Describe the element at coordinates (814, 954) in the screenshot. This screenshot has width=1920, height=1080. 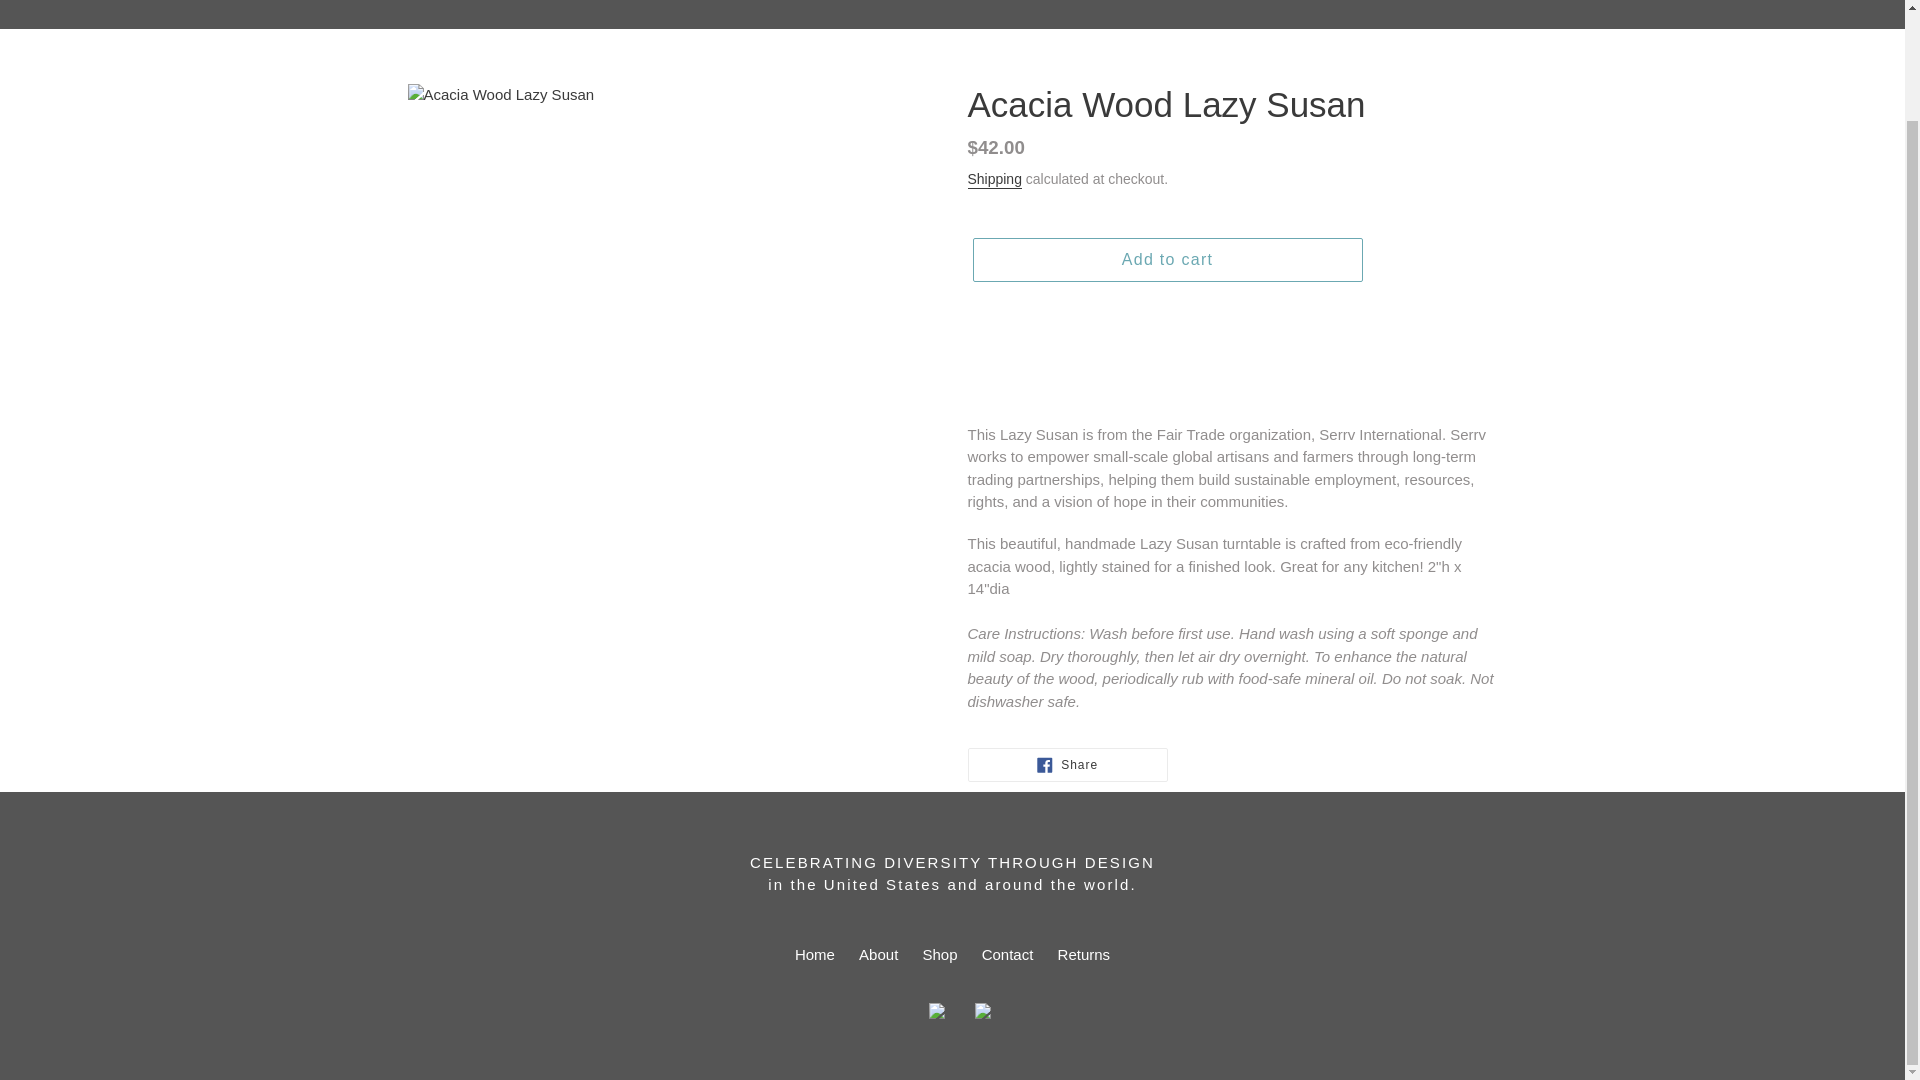
I see `Home` at that location.